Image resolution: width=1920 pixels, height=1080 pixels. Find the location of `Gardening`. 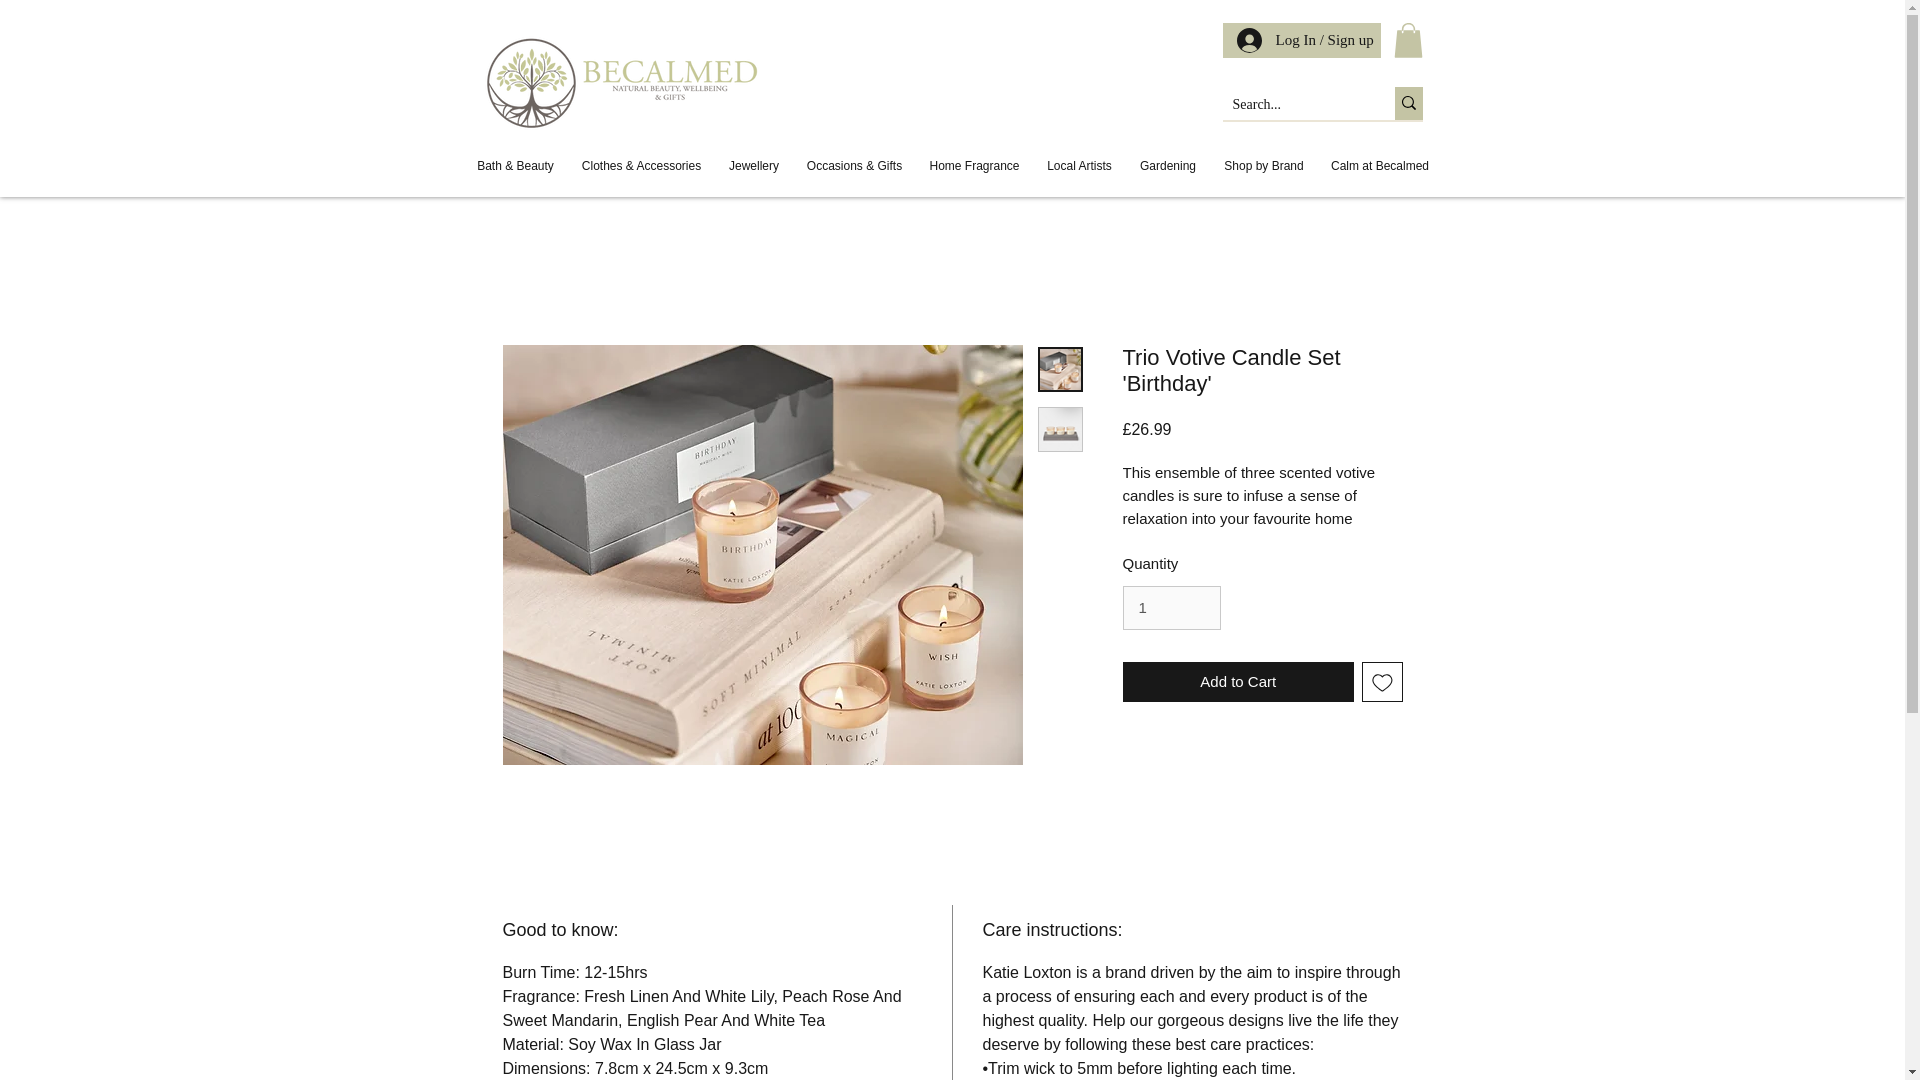

Gardening is located at coordinates (1168, 166).